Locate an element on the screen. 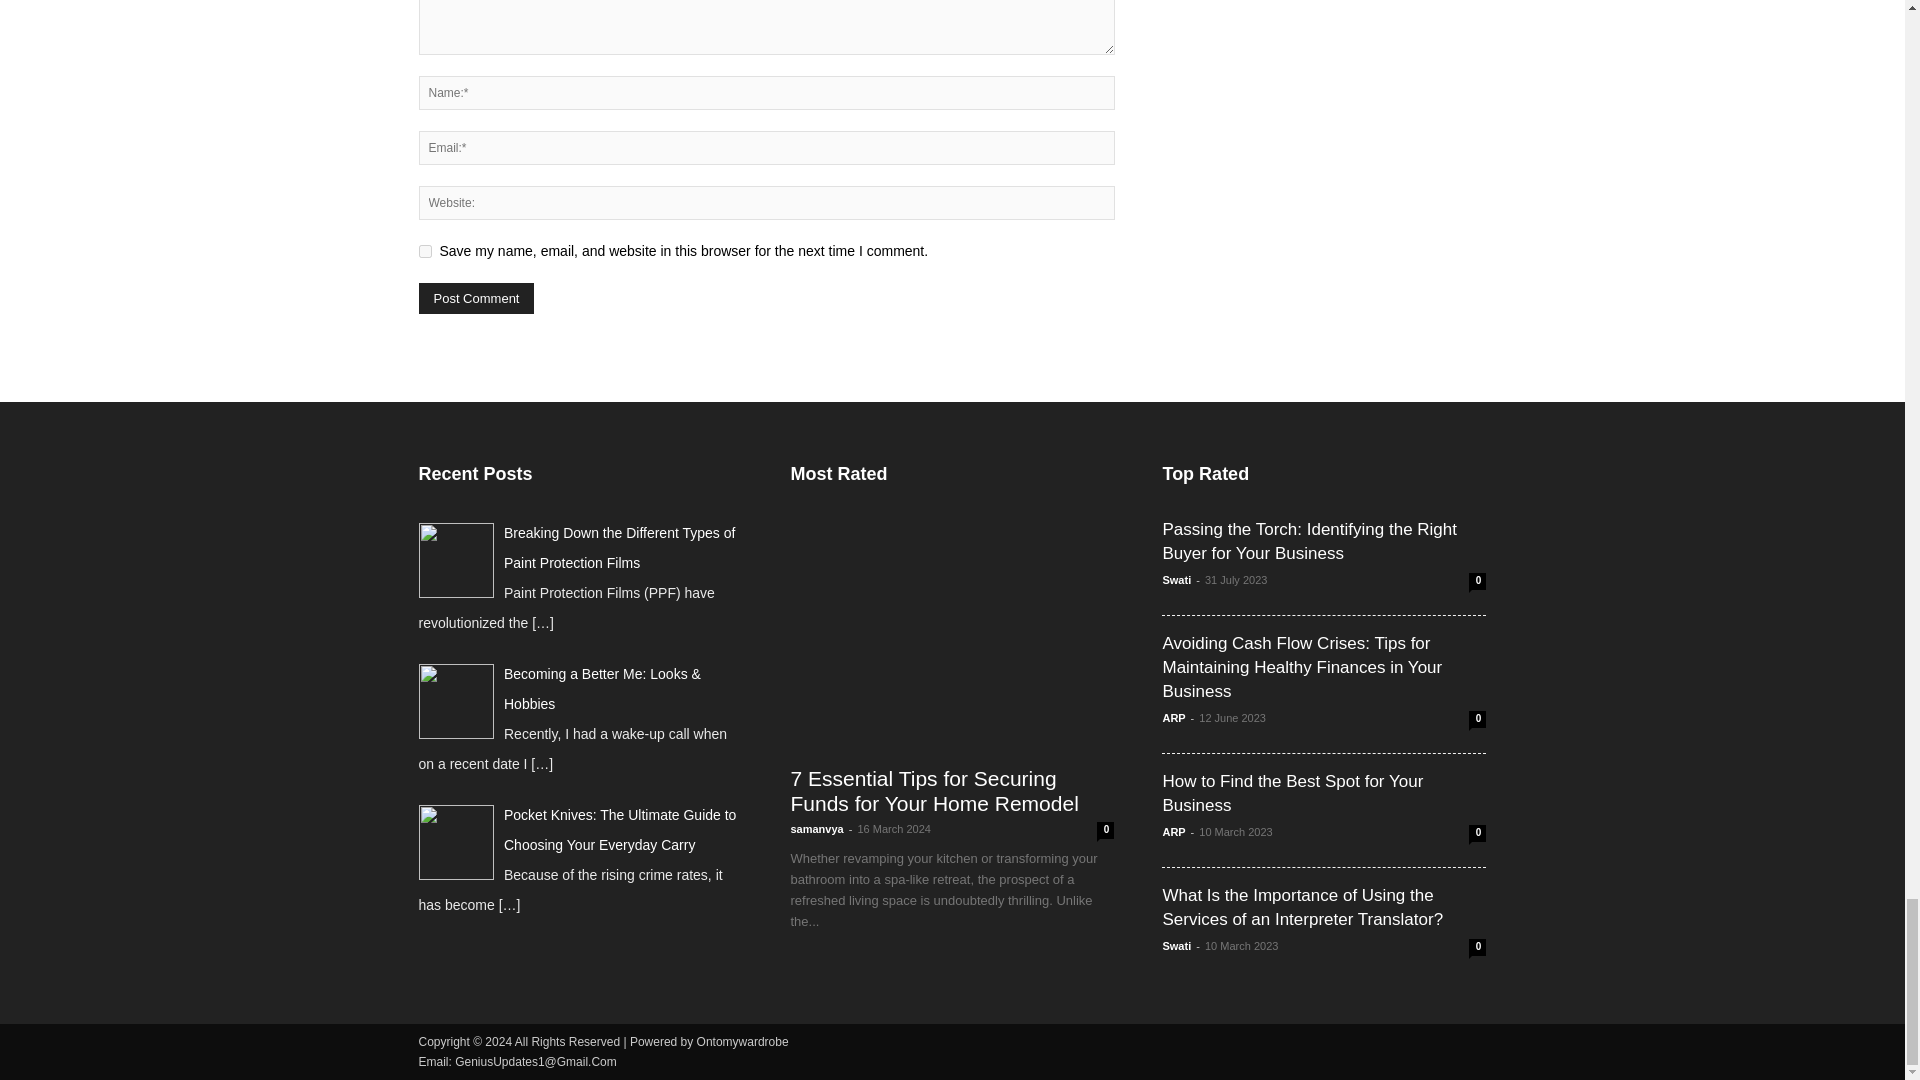 The height and width of the screenshot is (1080, 1920). yes is located at coordinates (424, 252).